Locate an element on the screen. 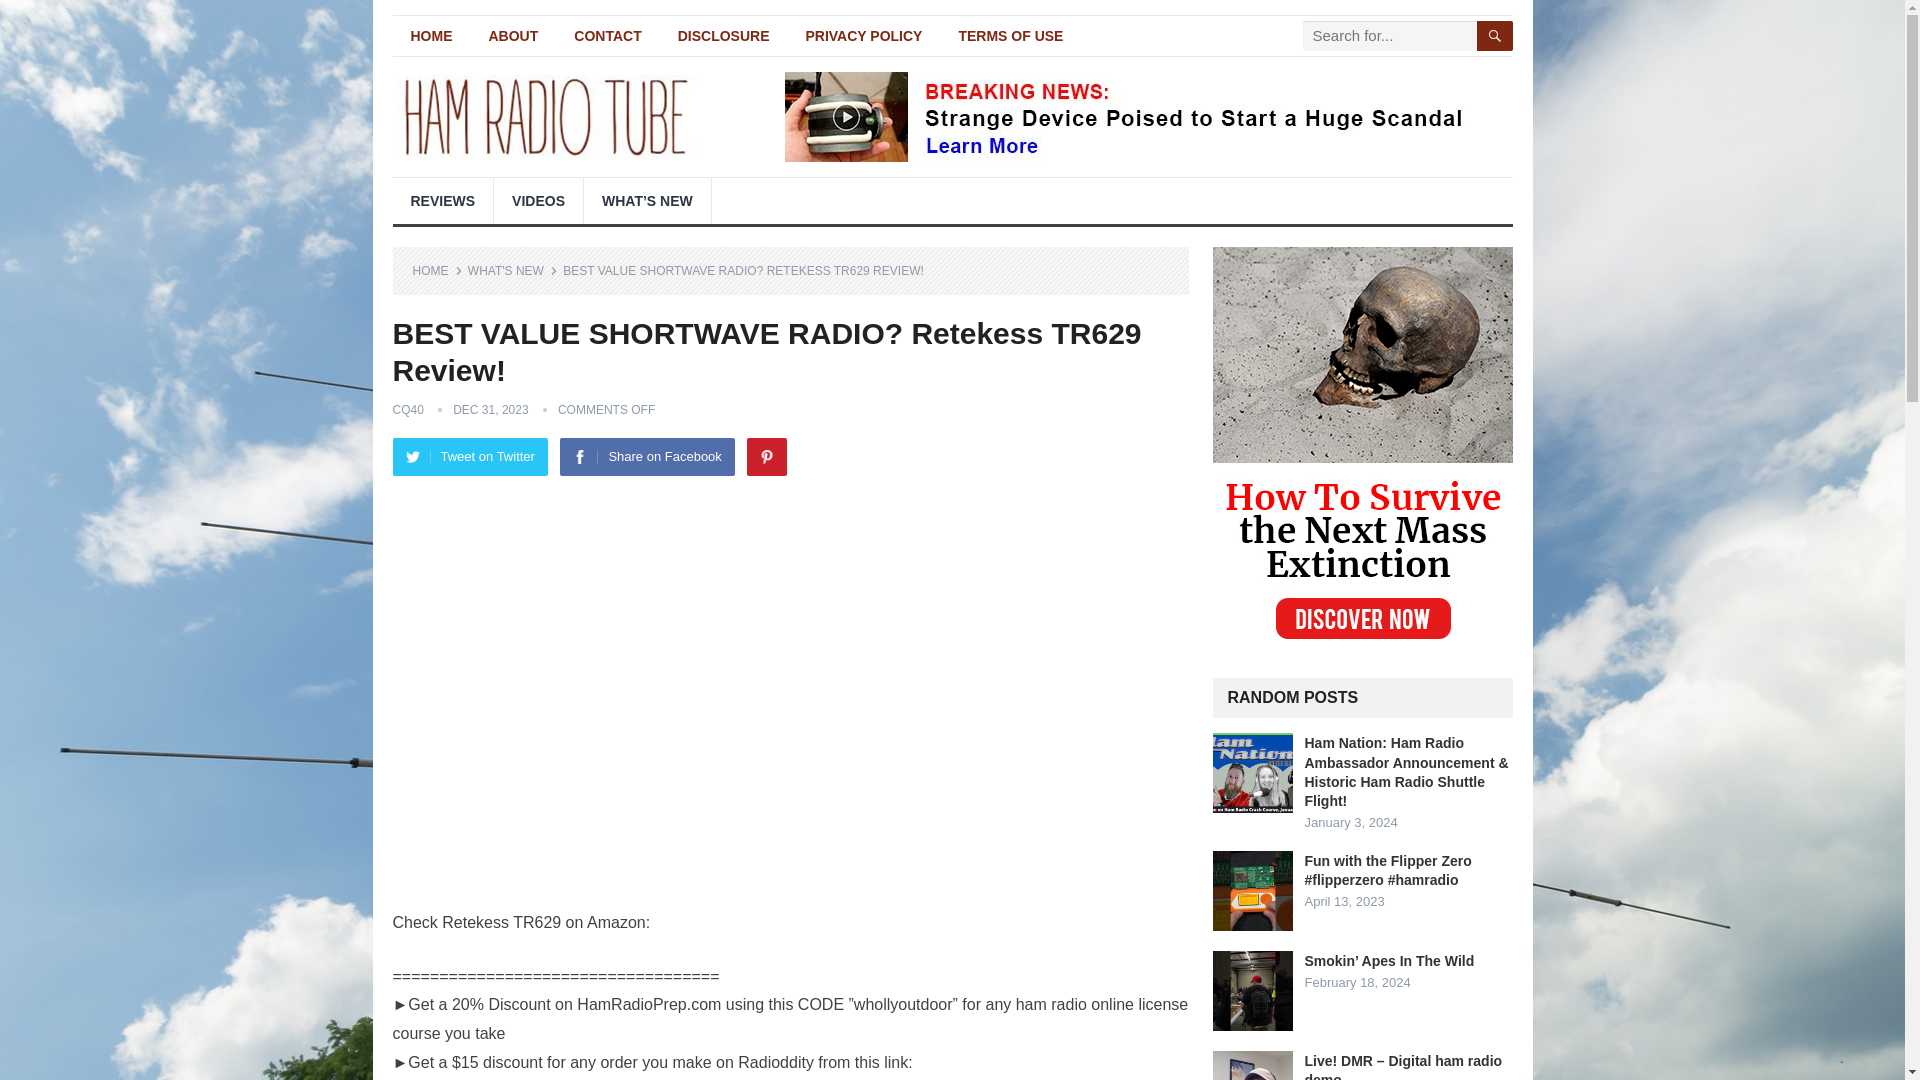 This screenshot has height=1080, width=1920. CONTACT is located at coordinates (607, 36).